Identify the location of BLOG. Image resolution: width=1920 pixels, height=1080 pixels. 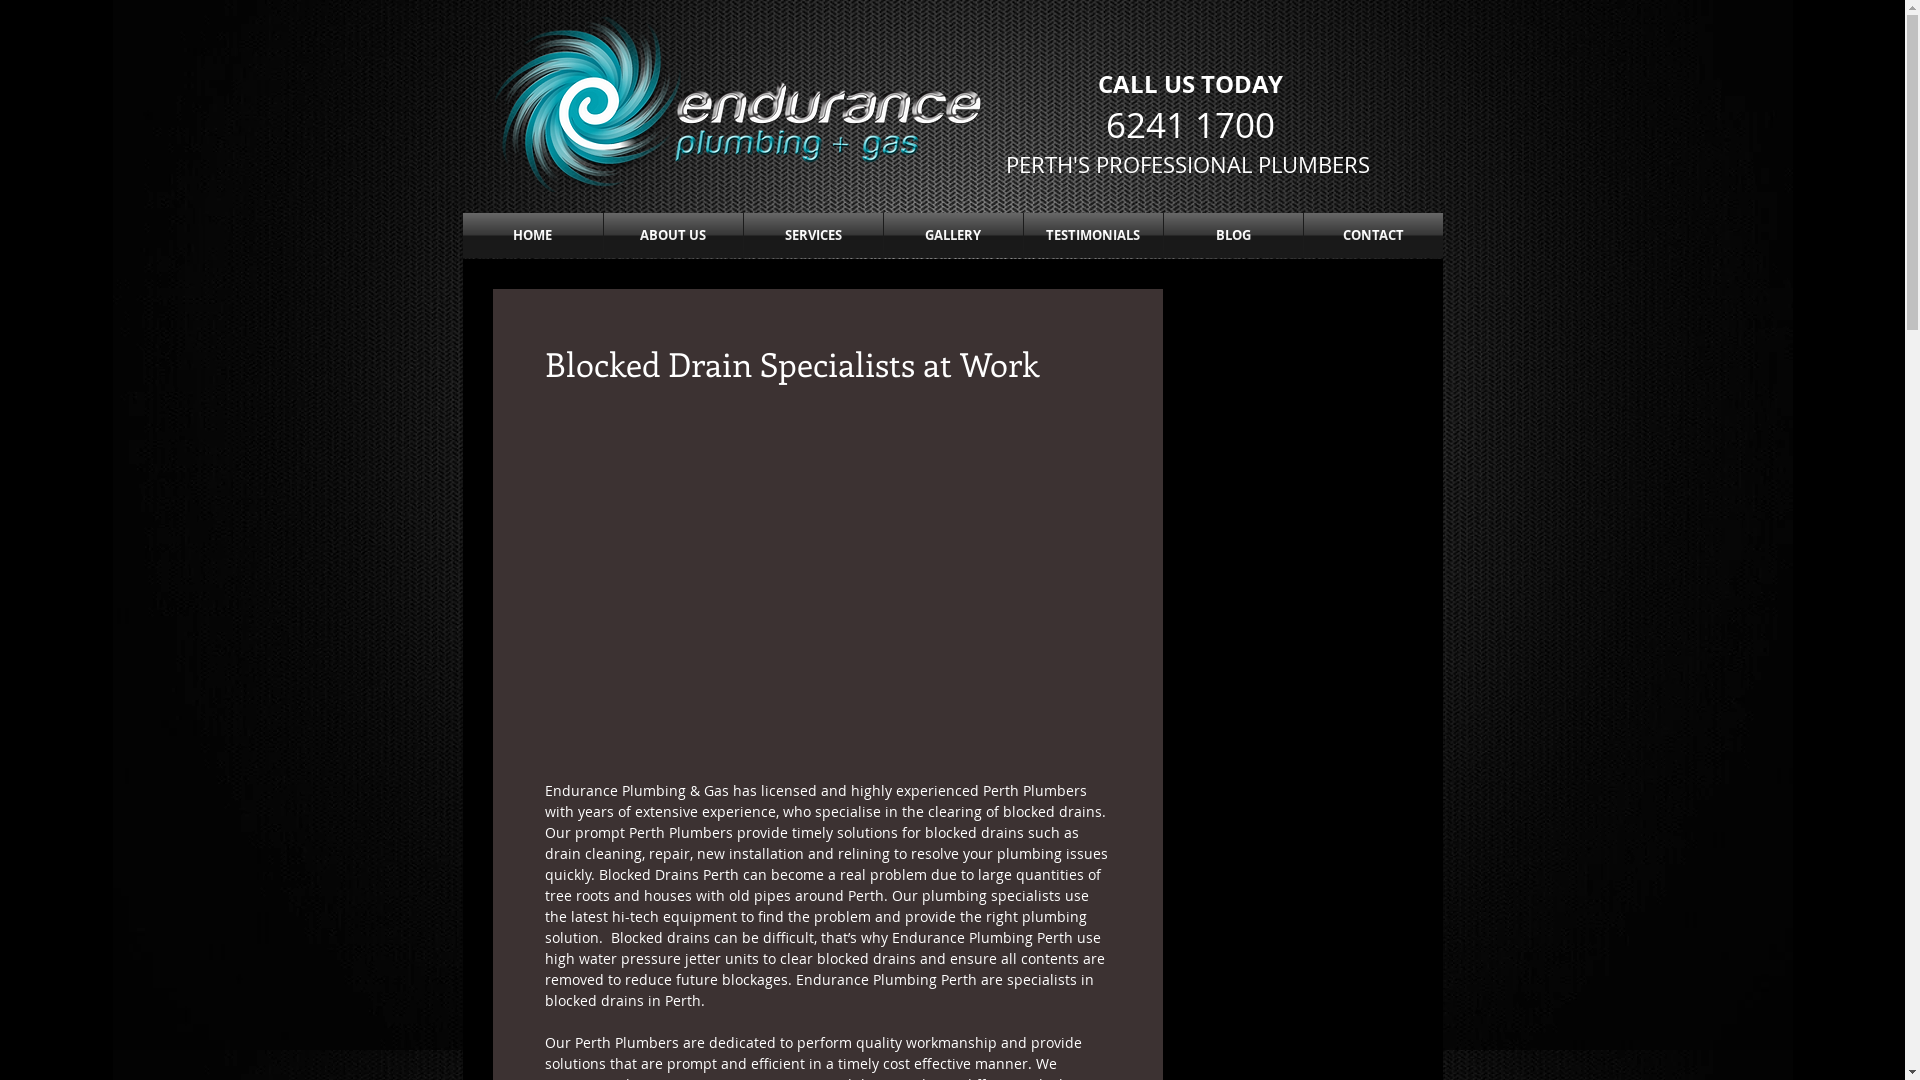
(1234, 236).